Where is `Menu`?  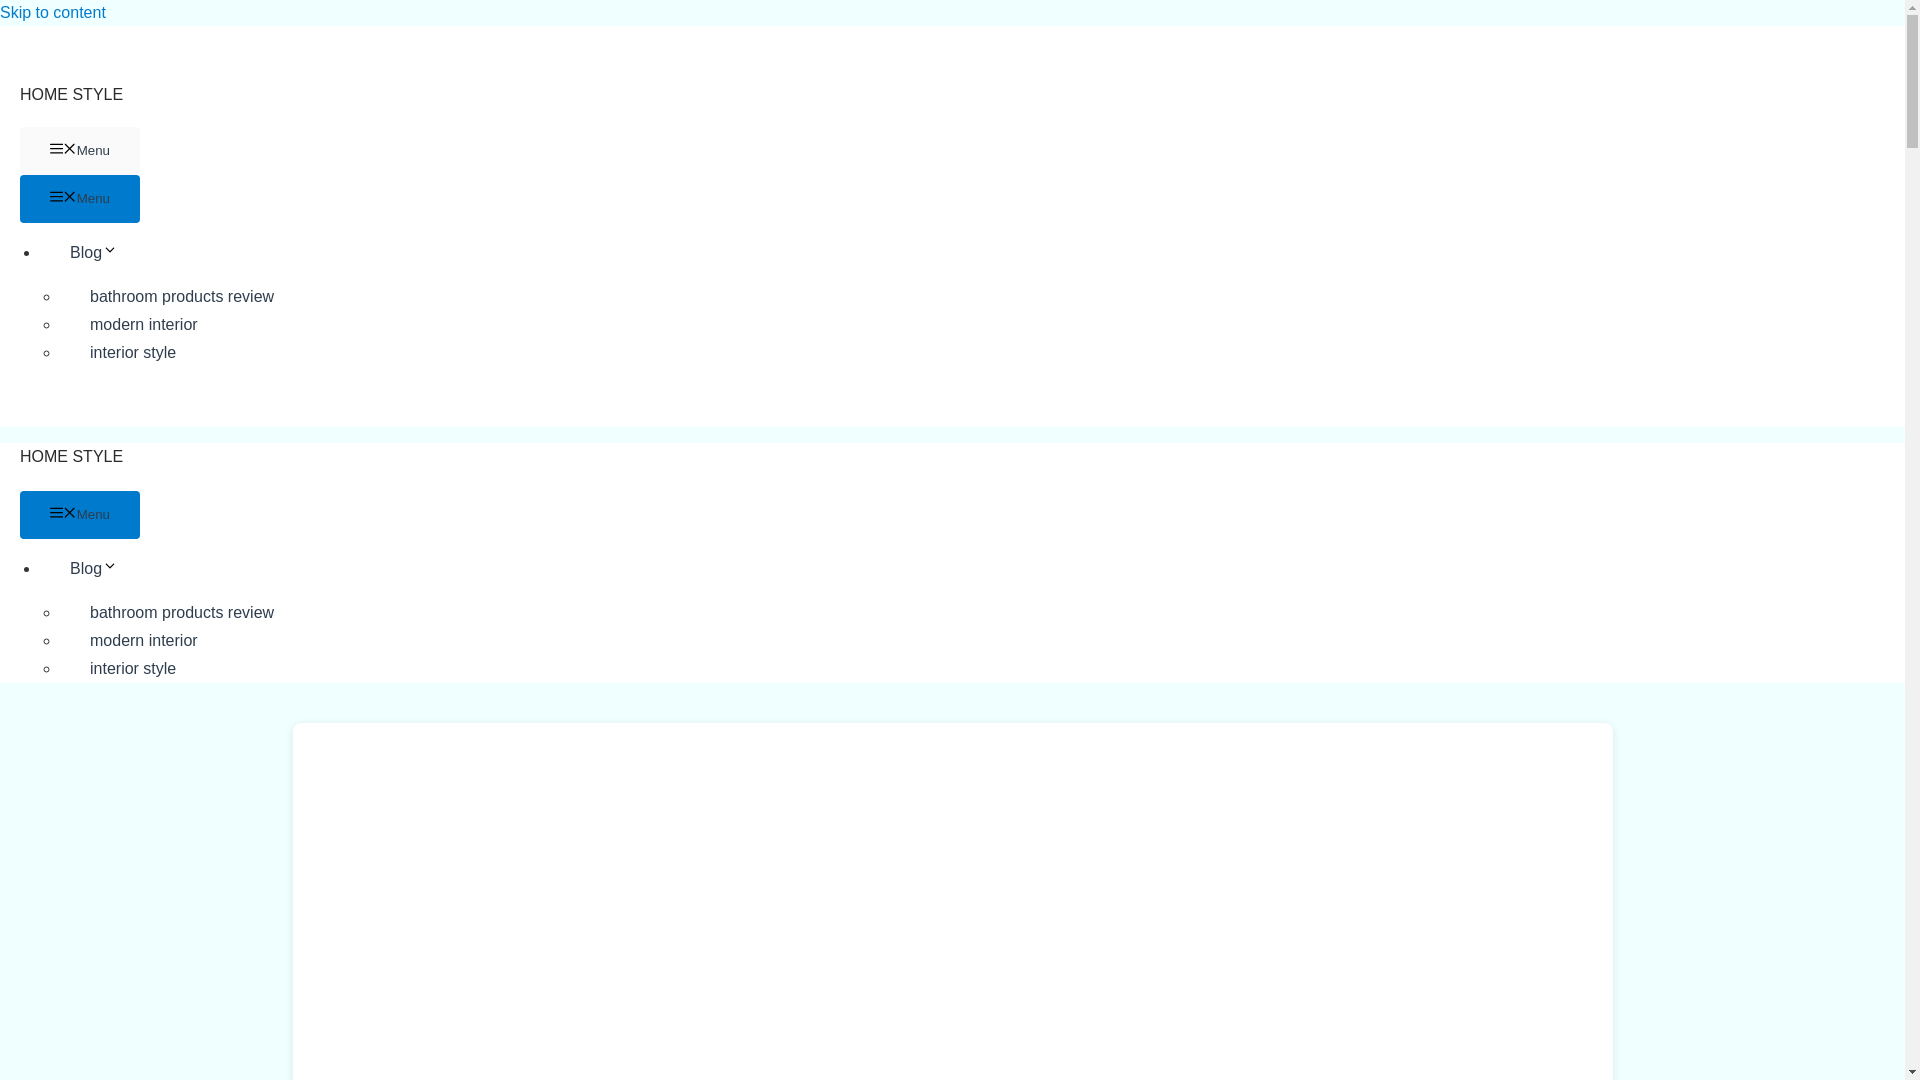 Menu is located at coordinates (80, 150).